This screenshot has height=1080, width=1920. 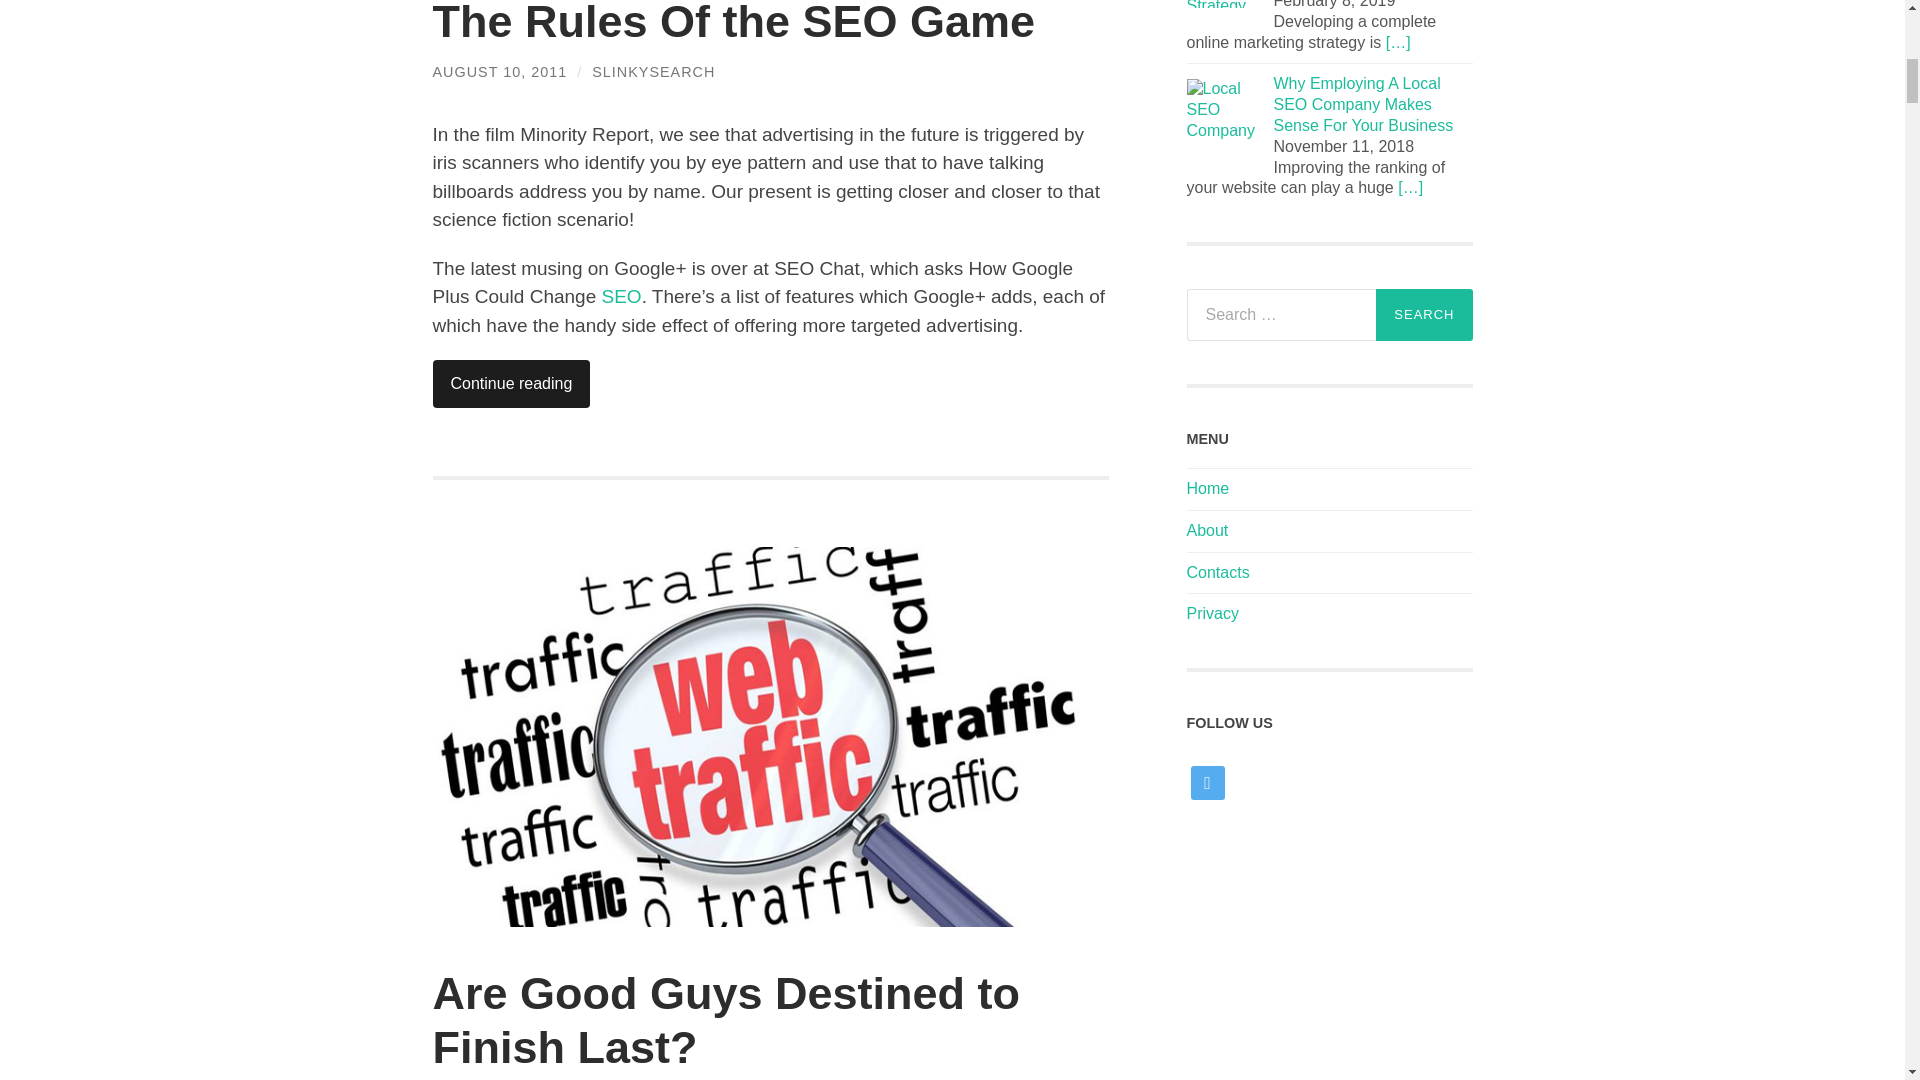 What do you see at coordinates (510, 384) in the screenshot?
I see `Continue reading` at bounding box center [510, 384].